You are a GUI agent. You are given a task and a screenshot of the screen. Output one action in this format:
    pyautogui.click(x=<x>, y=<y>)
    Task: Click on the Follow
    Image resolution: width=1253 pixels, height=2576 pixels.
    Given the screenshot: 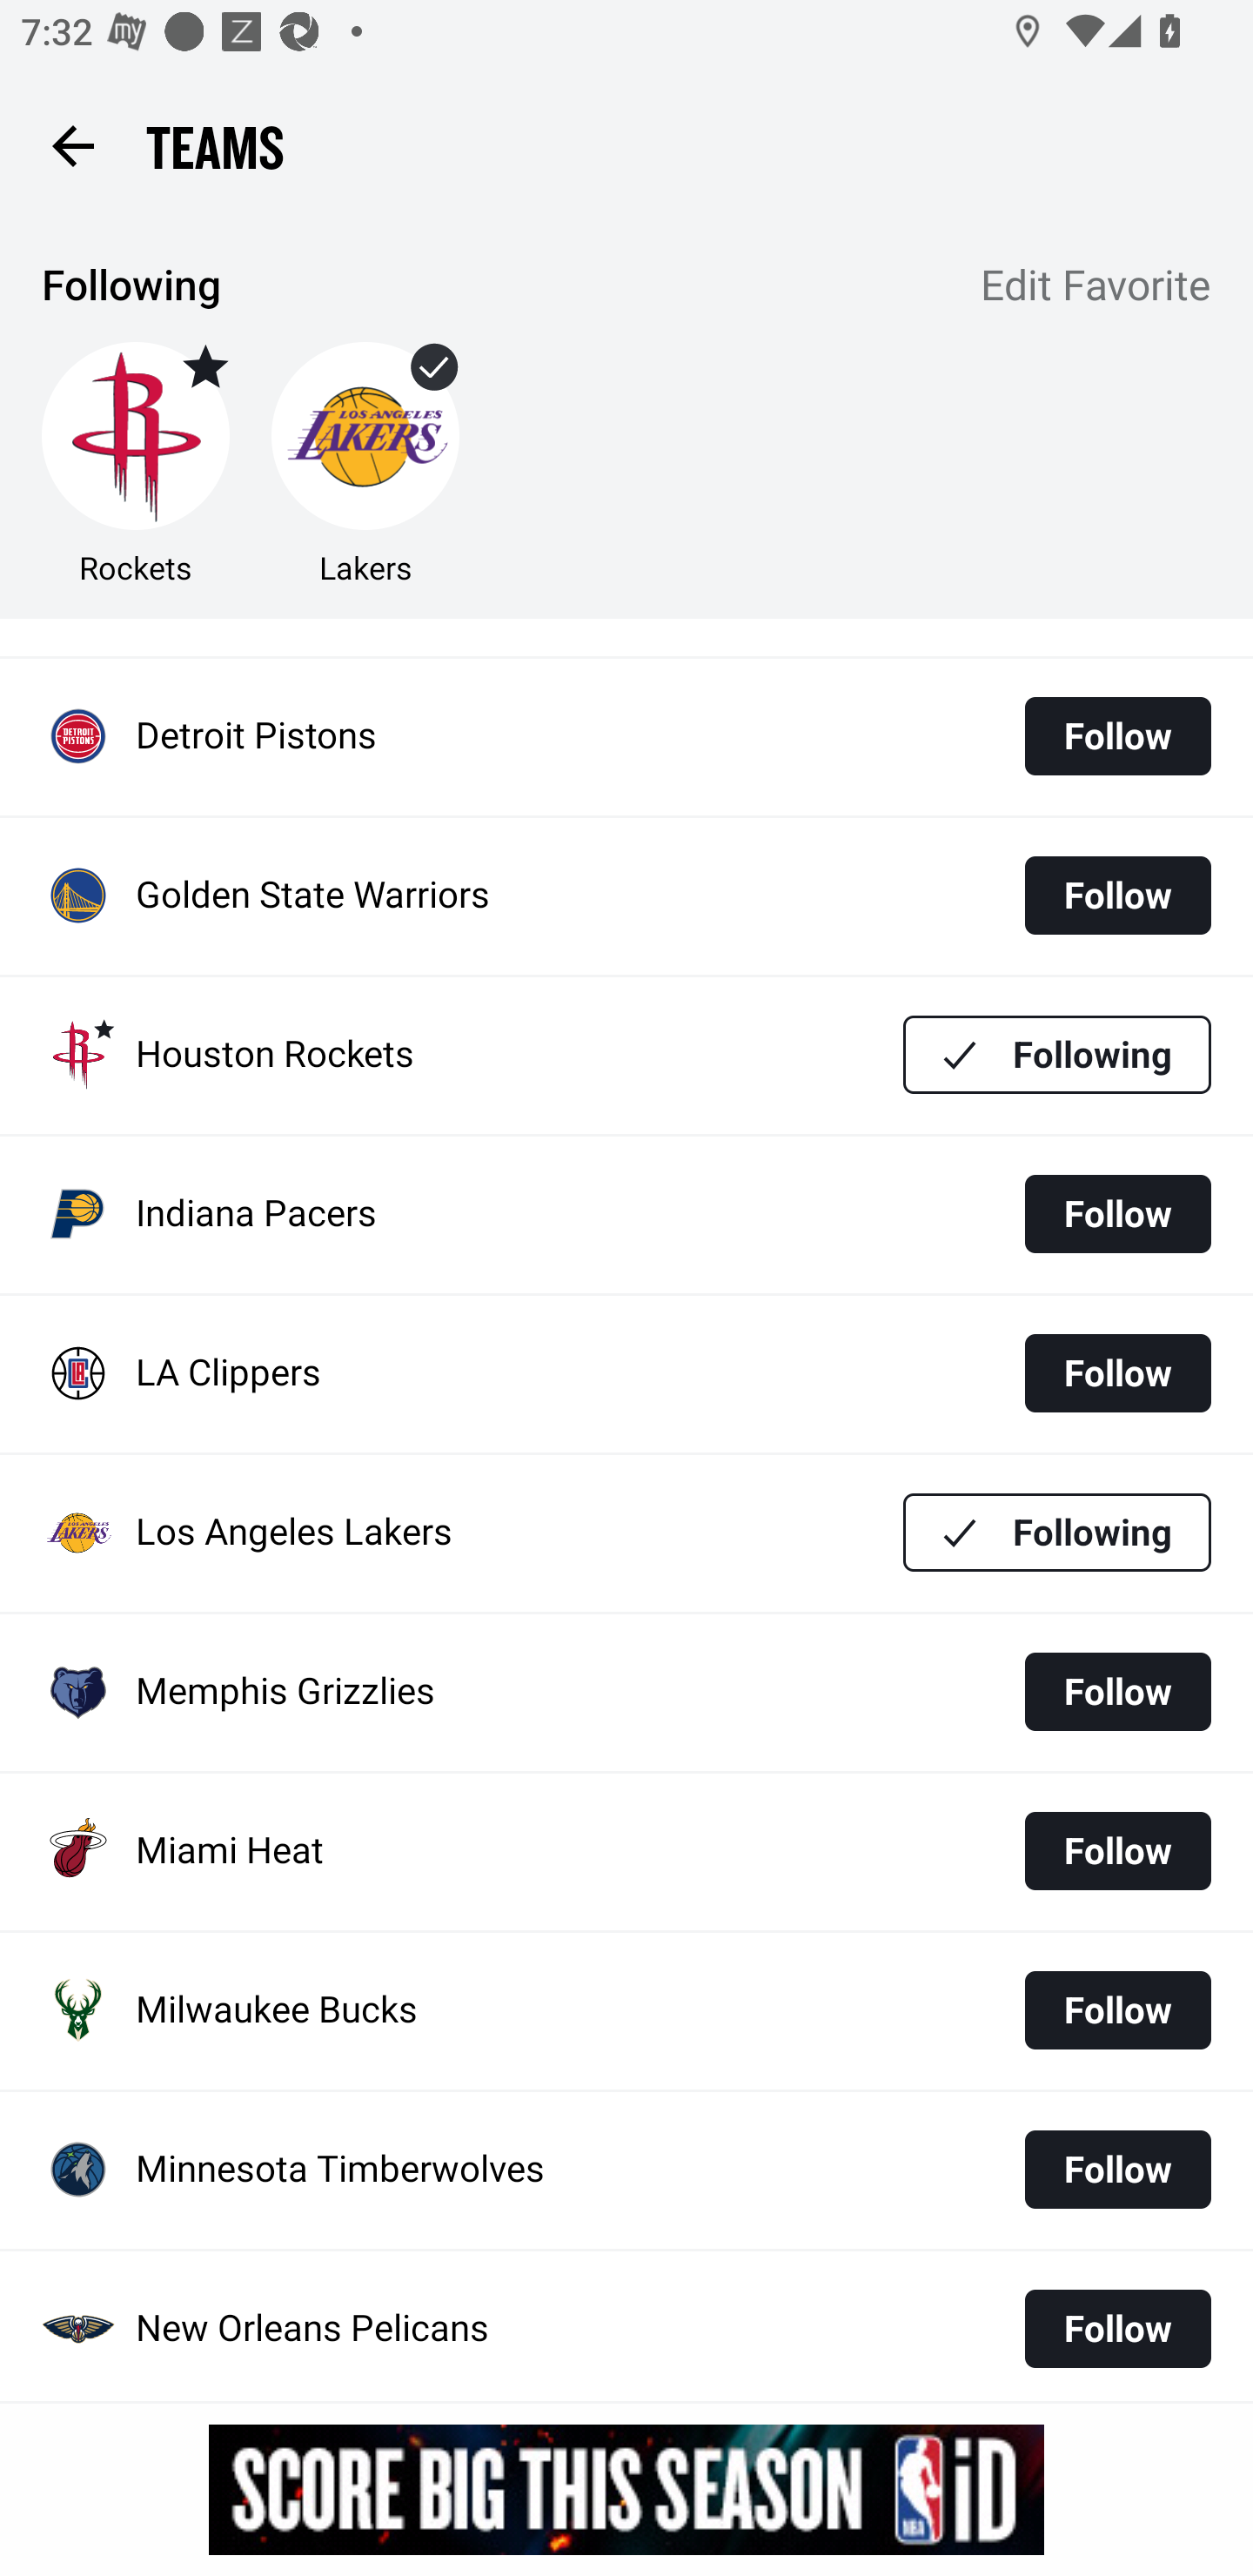 What is the action you would take?
    pyautogui.click(x=1117, y=2328)
    